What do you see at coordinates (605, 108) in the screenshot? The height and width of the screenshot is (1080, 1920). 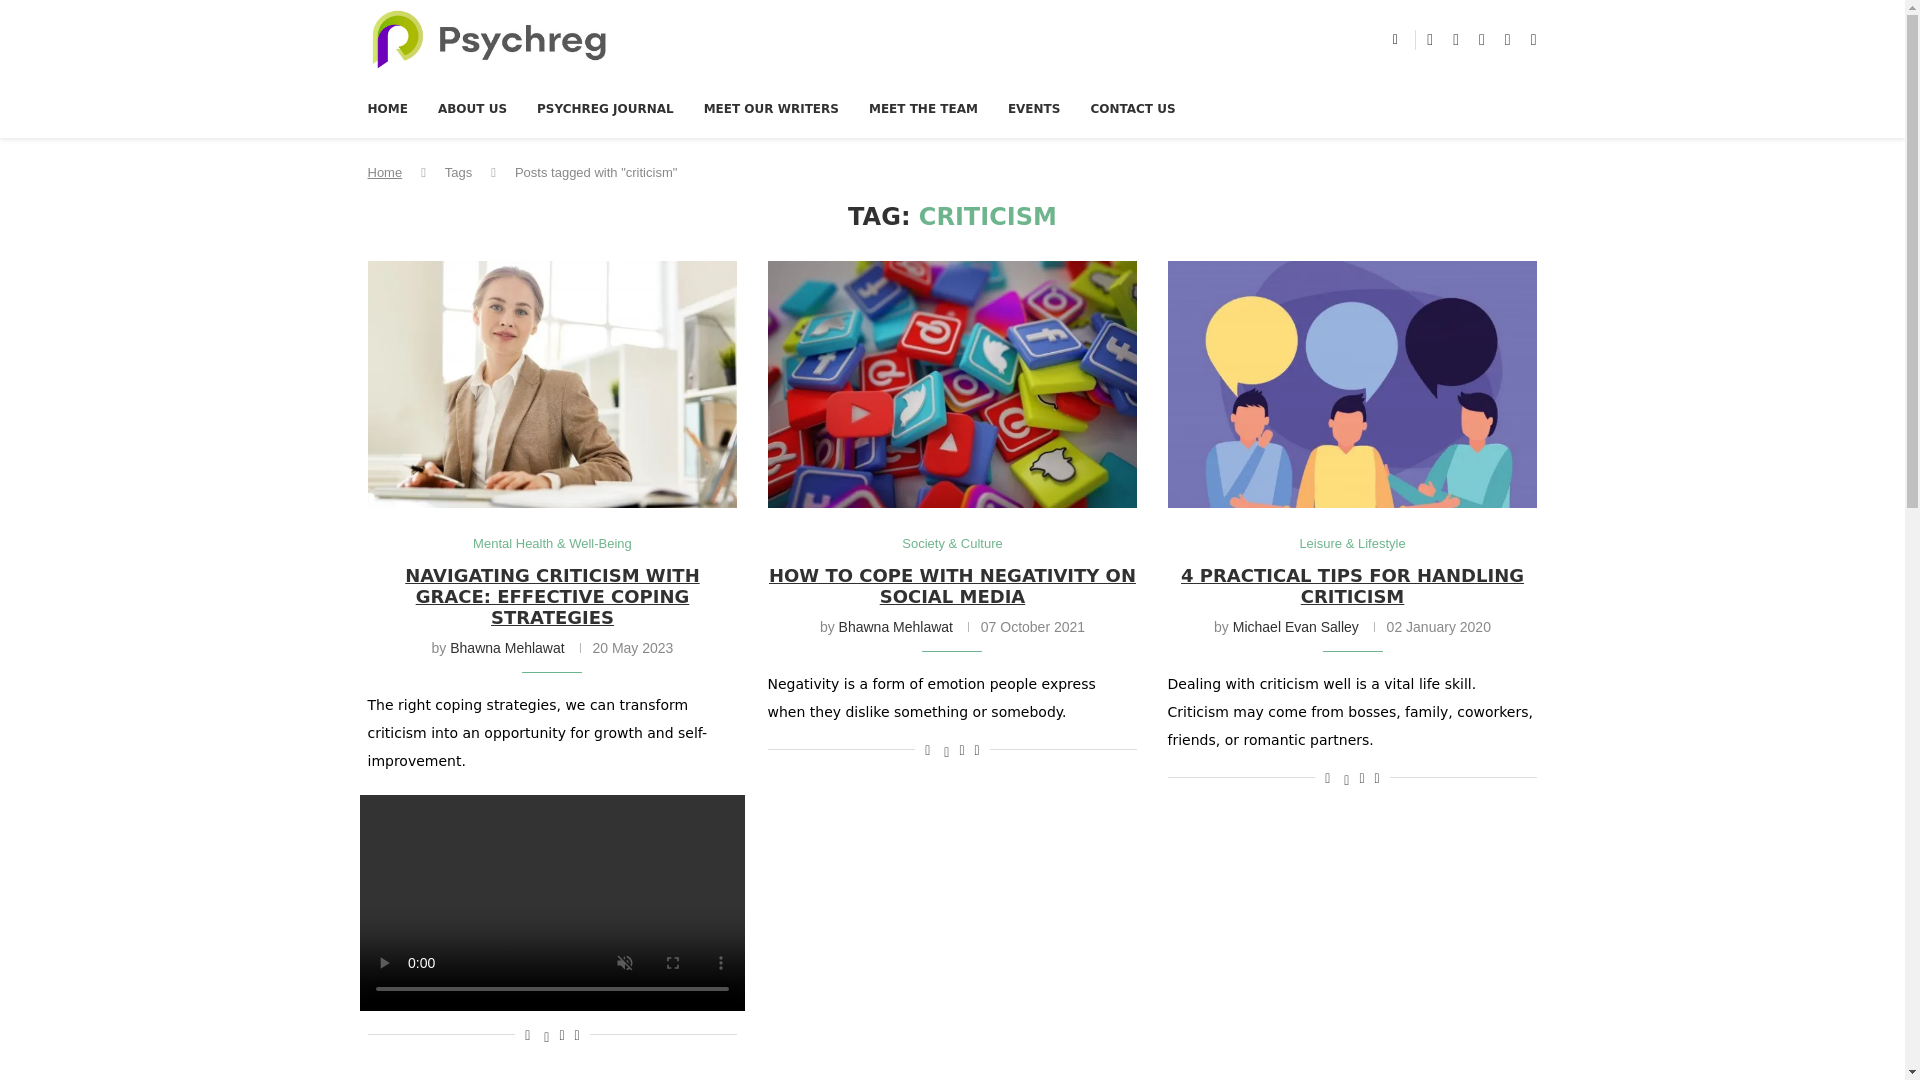 I see `PSYCHREG JOURNAL` at bounding box center [605, 108].